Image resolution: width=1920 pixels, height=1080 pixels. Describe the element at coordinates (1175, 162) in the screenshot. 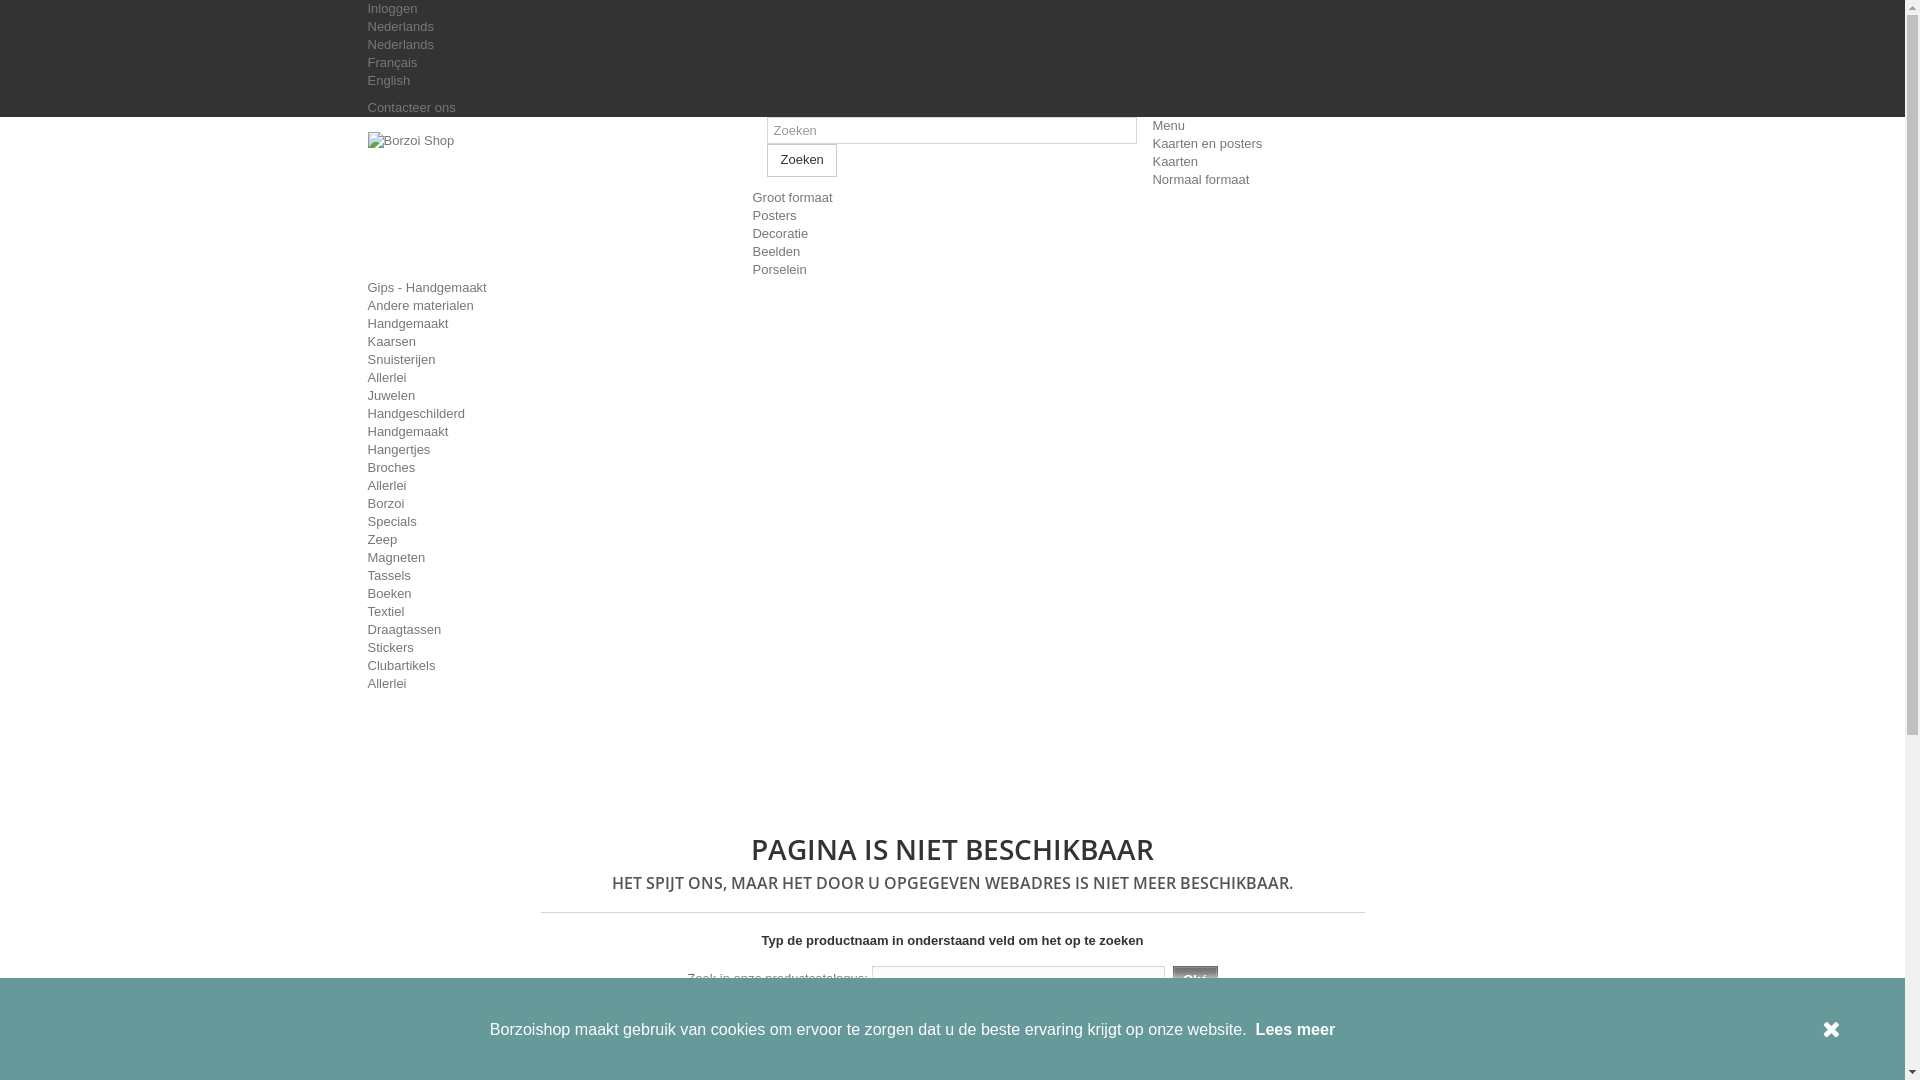

I see `Kaarten` at that location.